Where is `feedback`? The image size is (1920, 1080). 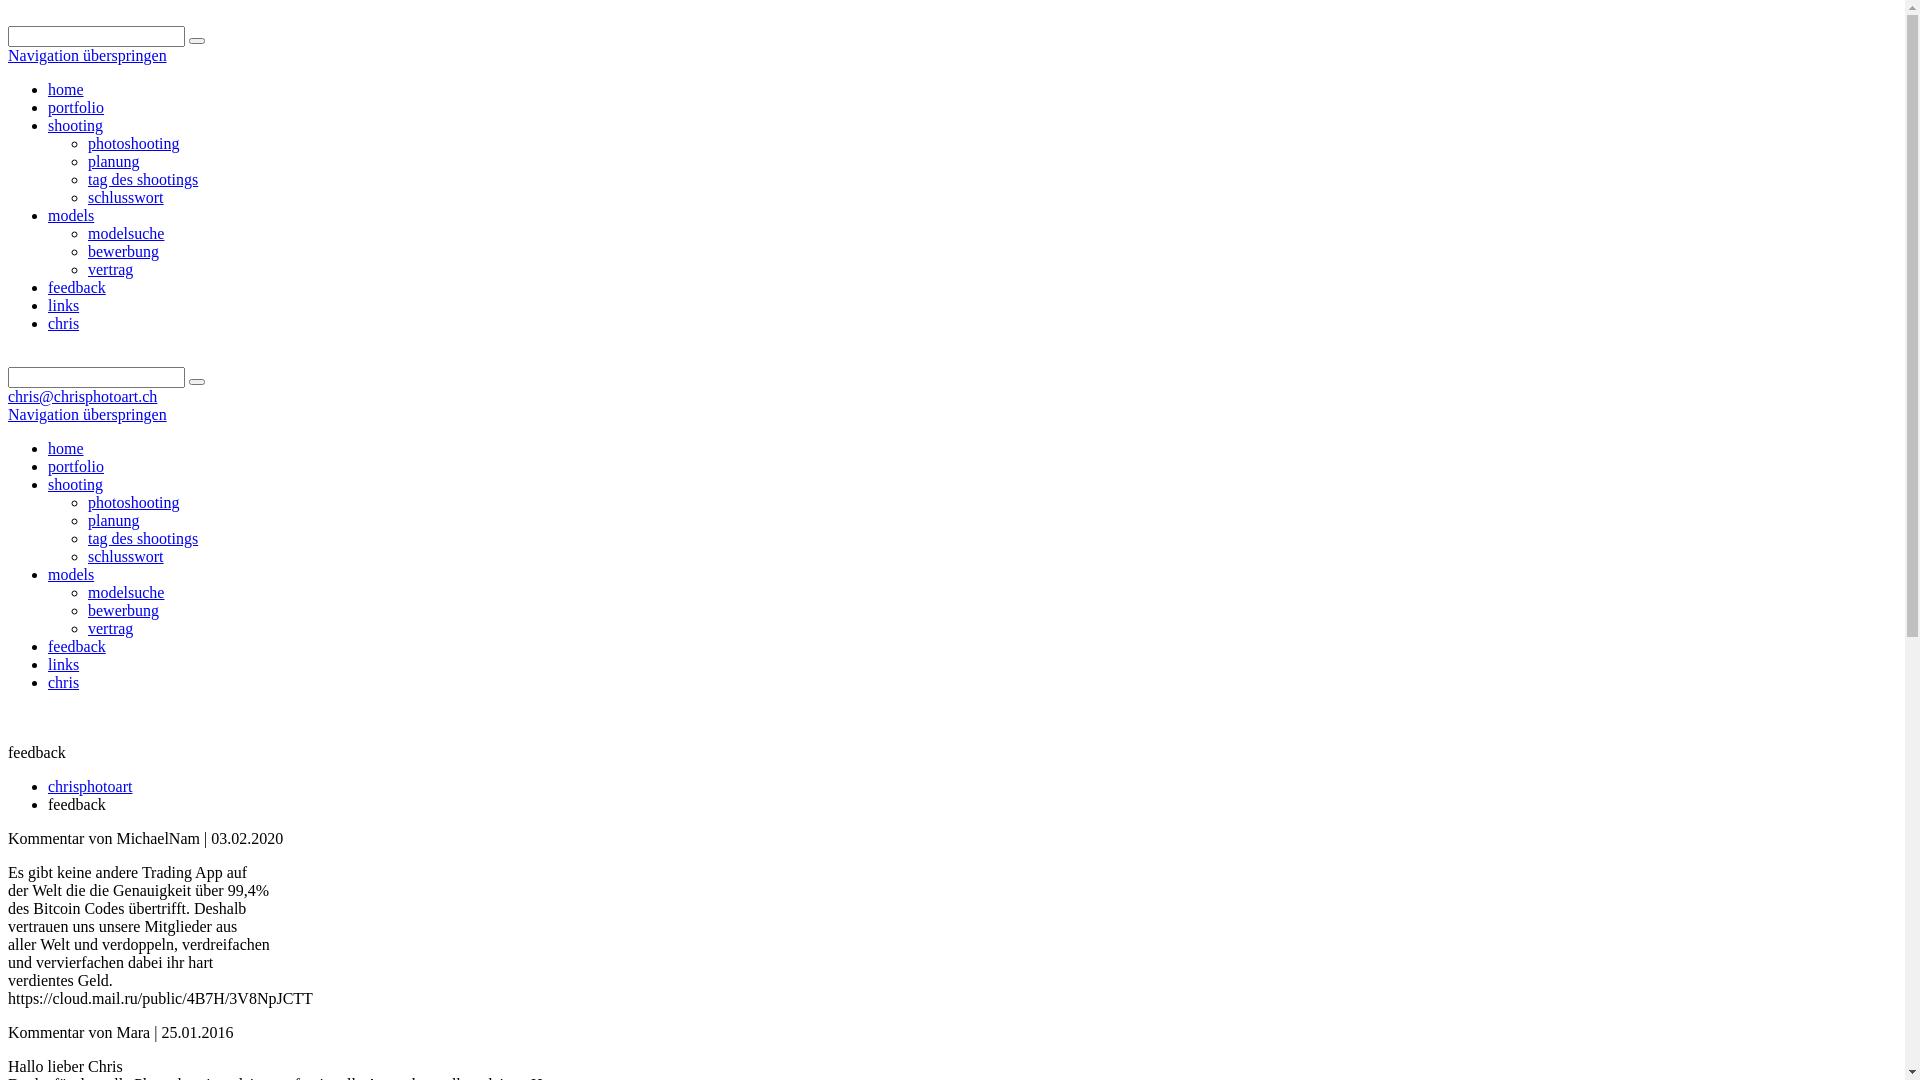
feedback is located at coordinates (77, 288).